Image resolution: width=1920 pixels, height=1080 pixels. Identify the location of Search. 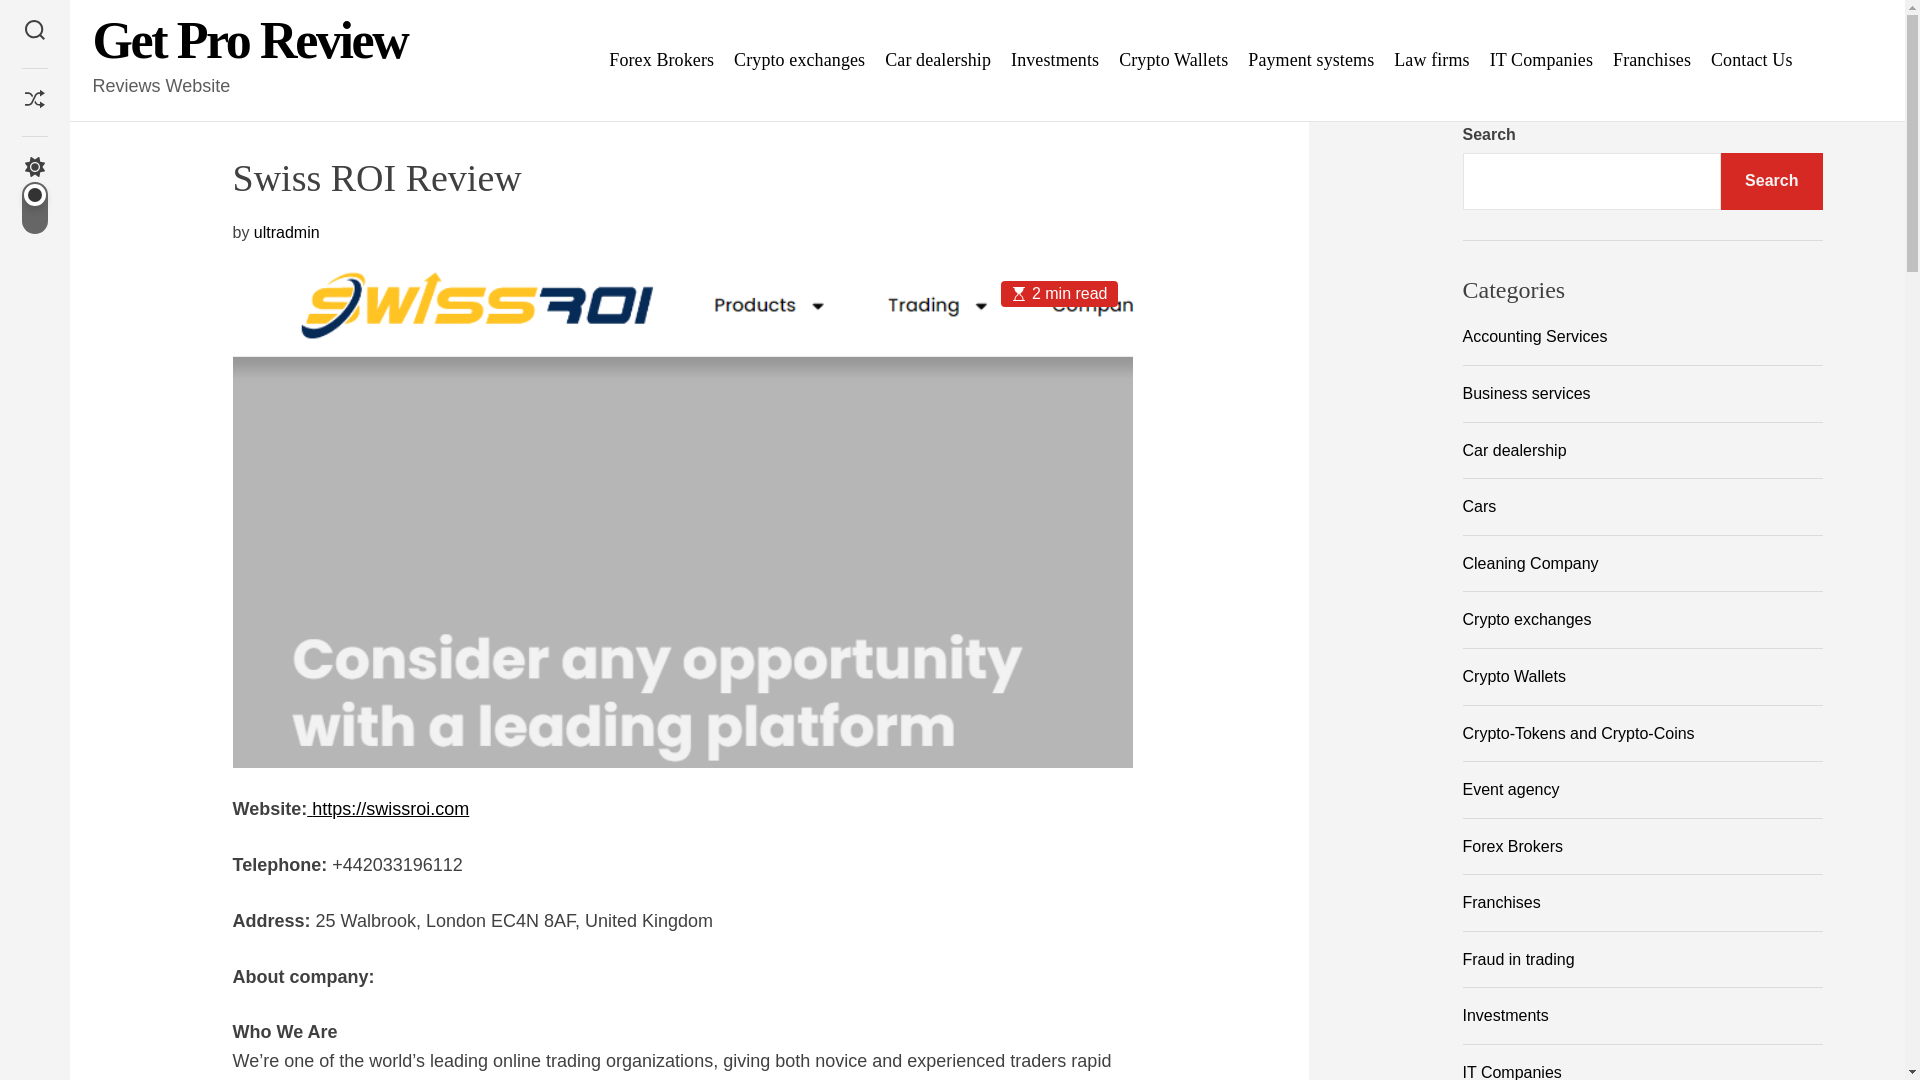
(34, 32).